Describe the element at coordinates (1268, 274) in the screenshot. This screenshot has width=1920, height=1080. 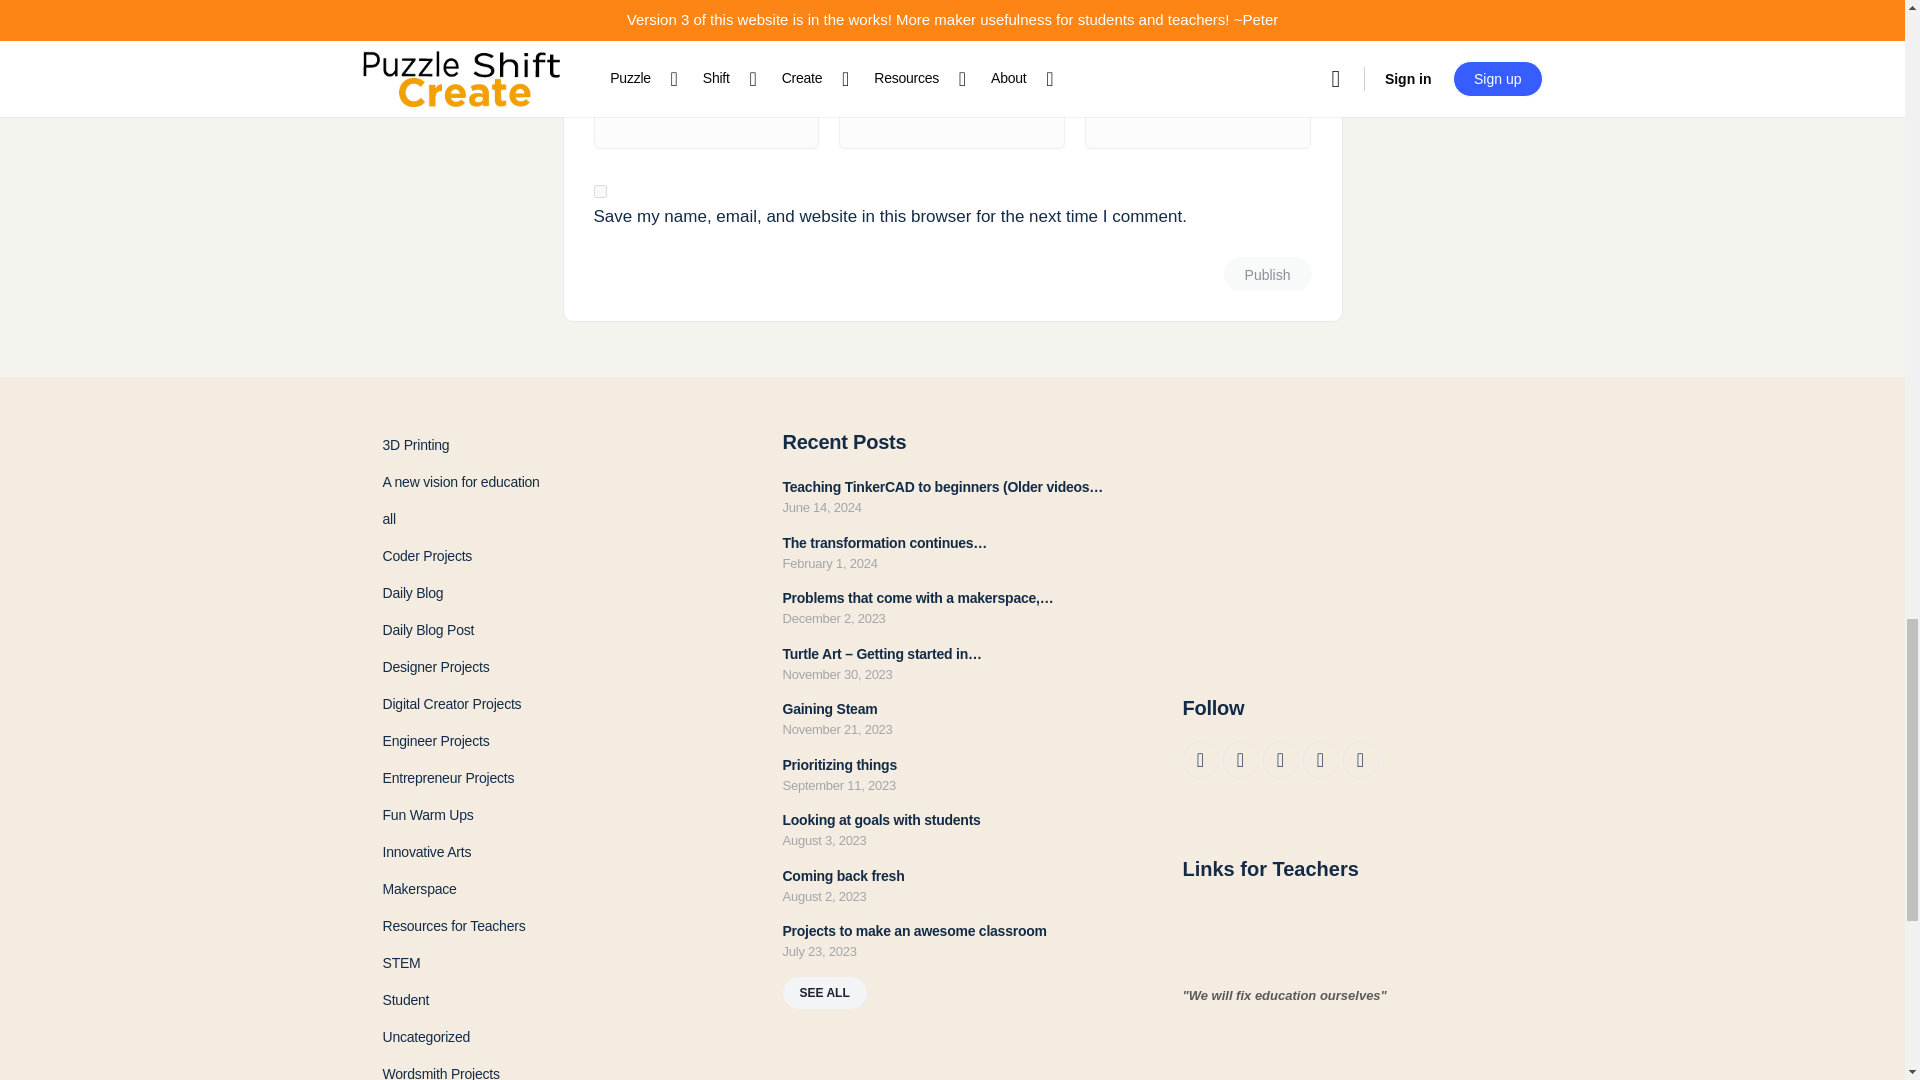
I see `Publish` at that location.